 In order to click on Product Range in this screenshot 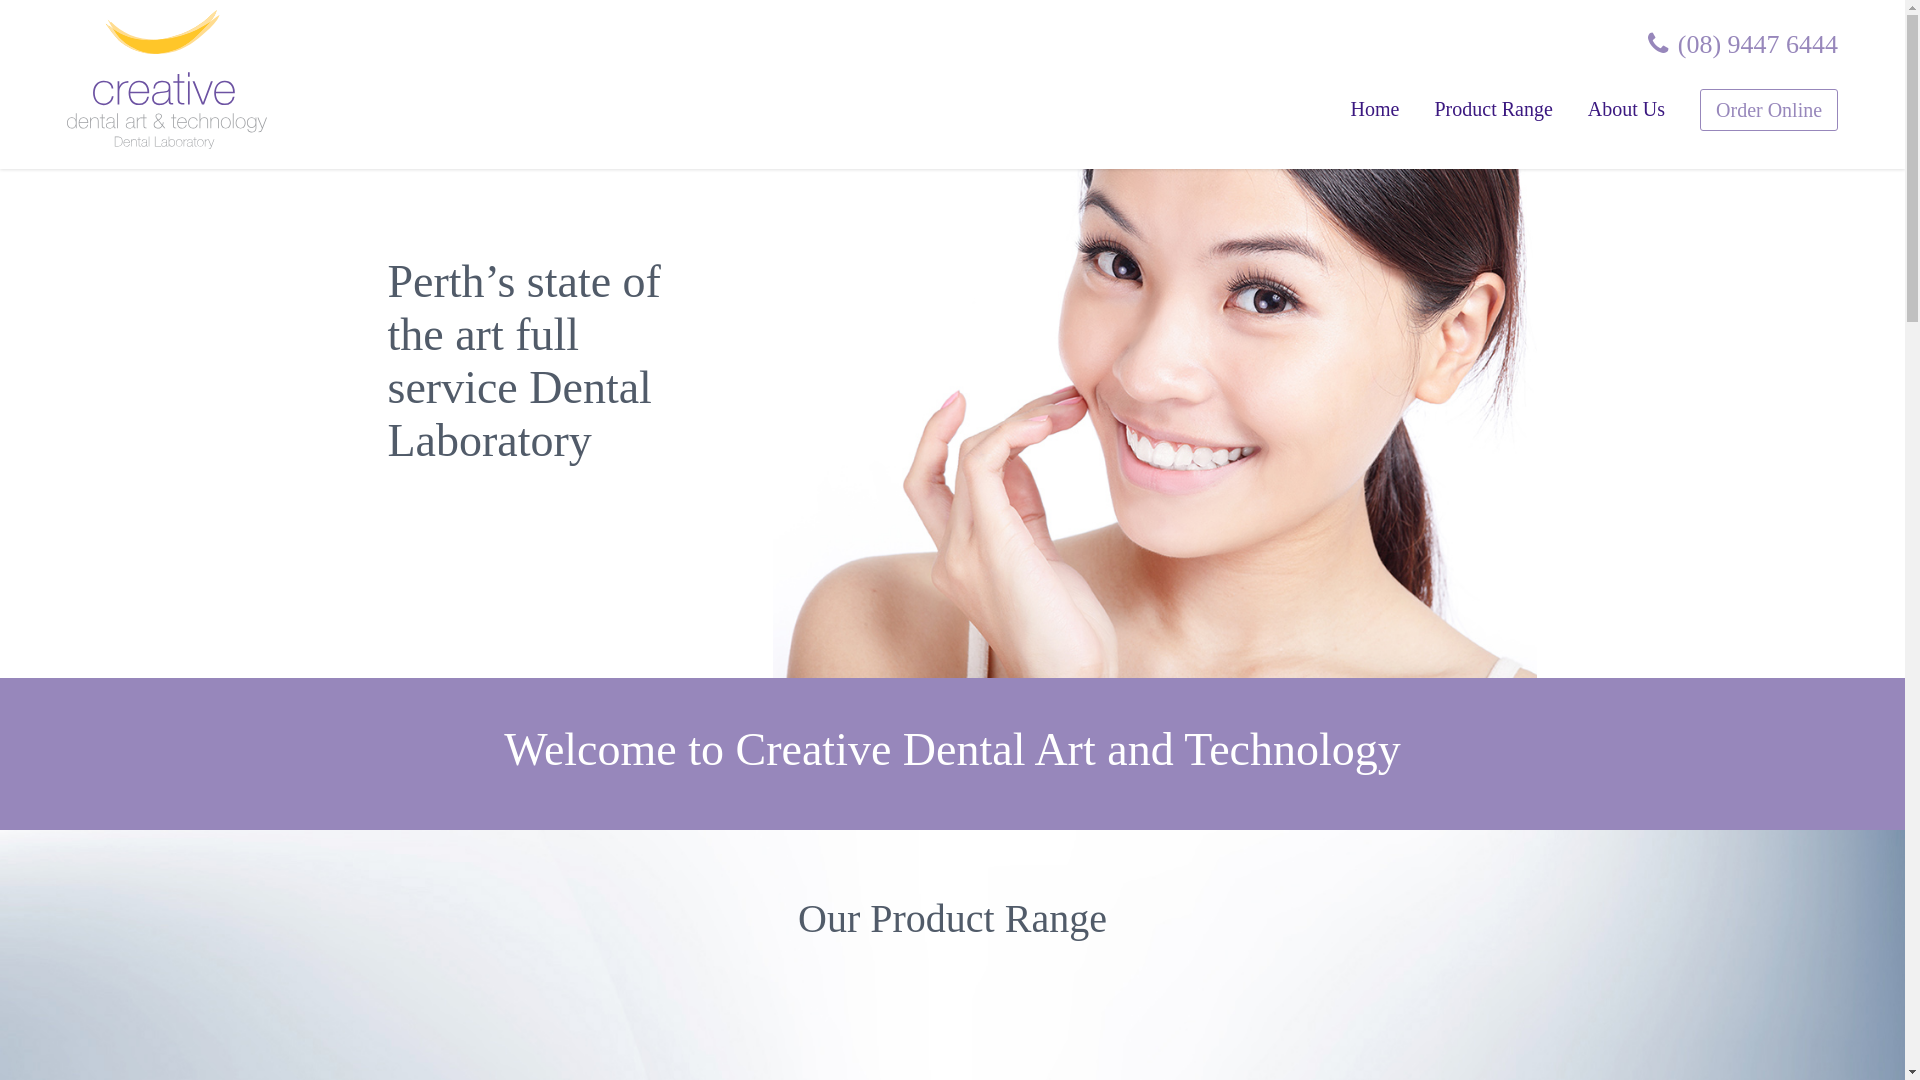, I will do `click(1493, 109)`.